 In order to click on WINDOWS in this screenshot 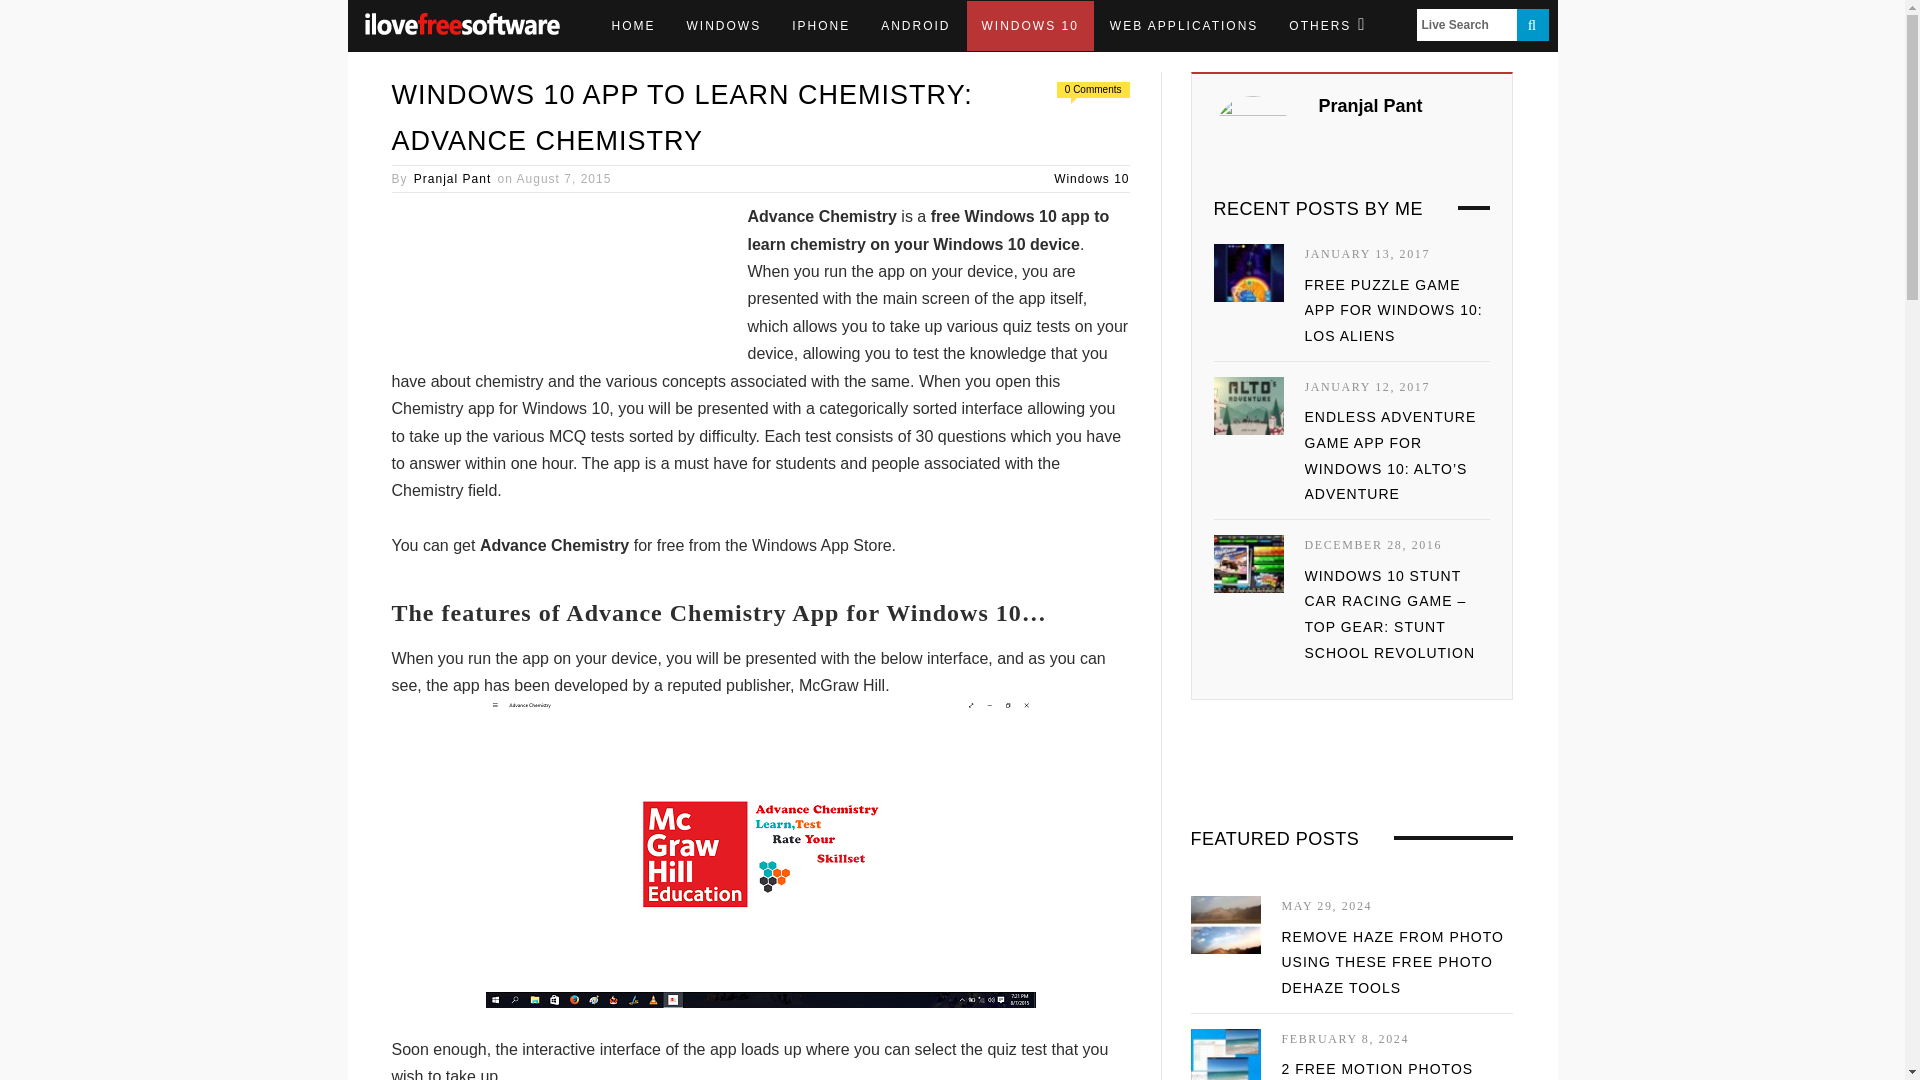, I will do `click(724, 26)`.